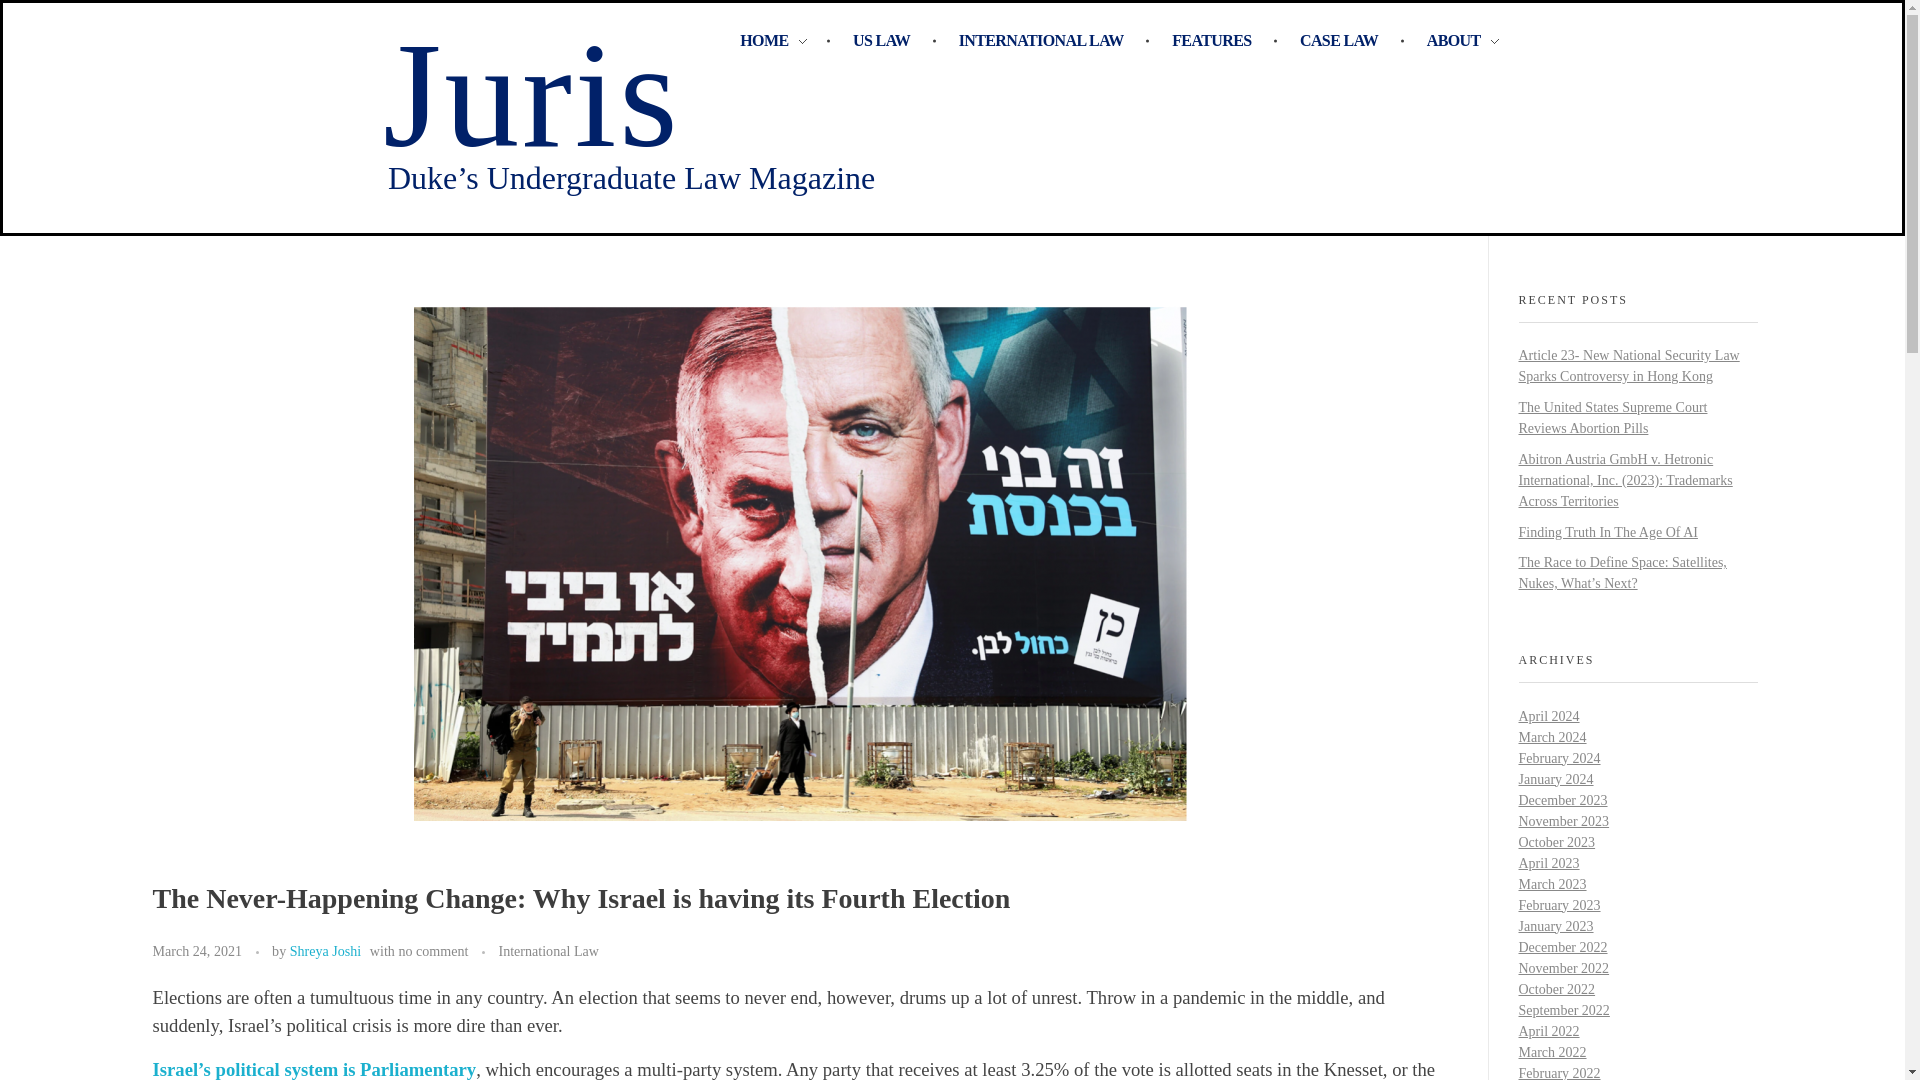 This screenshot has height=1080, width=1920. Describe the element at coordinates (326, 950) in the screenshot. I see `Shreya Joshi` at that location.